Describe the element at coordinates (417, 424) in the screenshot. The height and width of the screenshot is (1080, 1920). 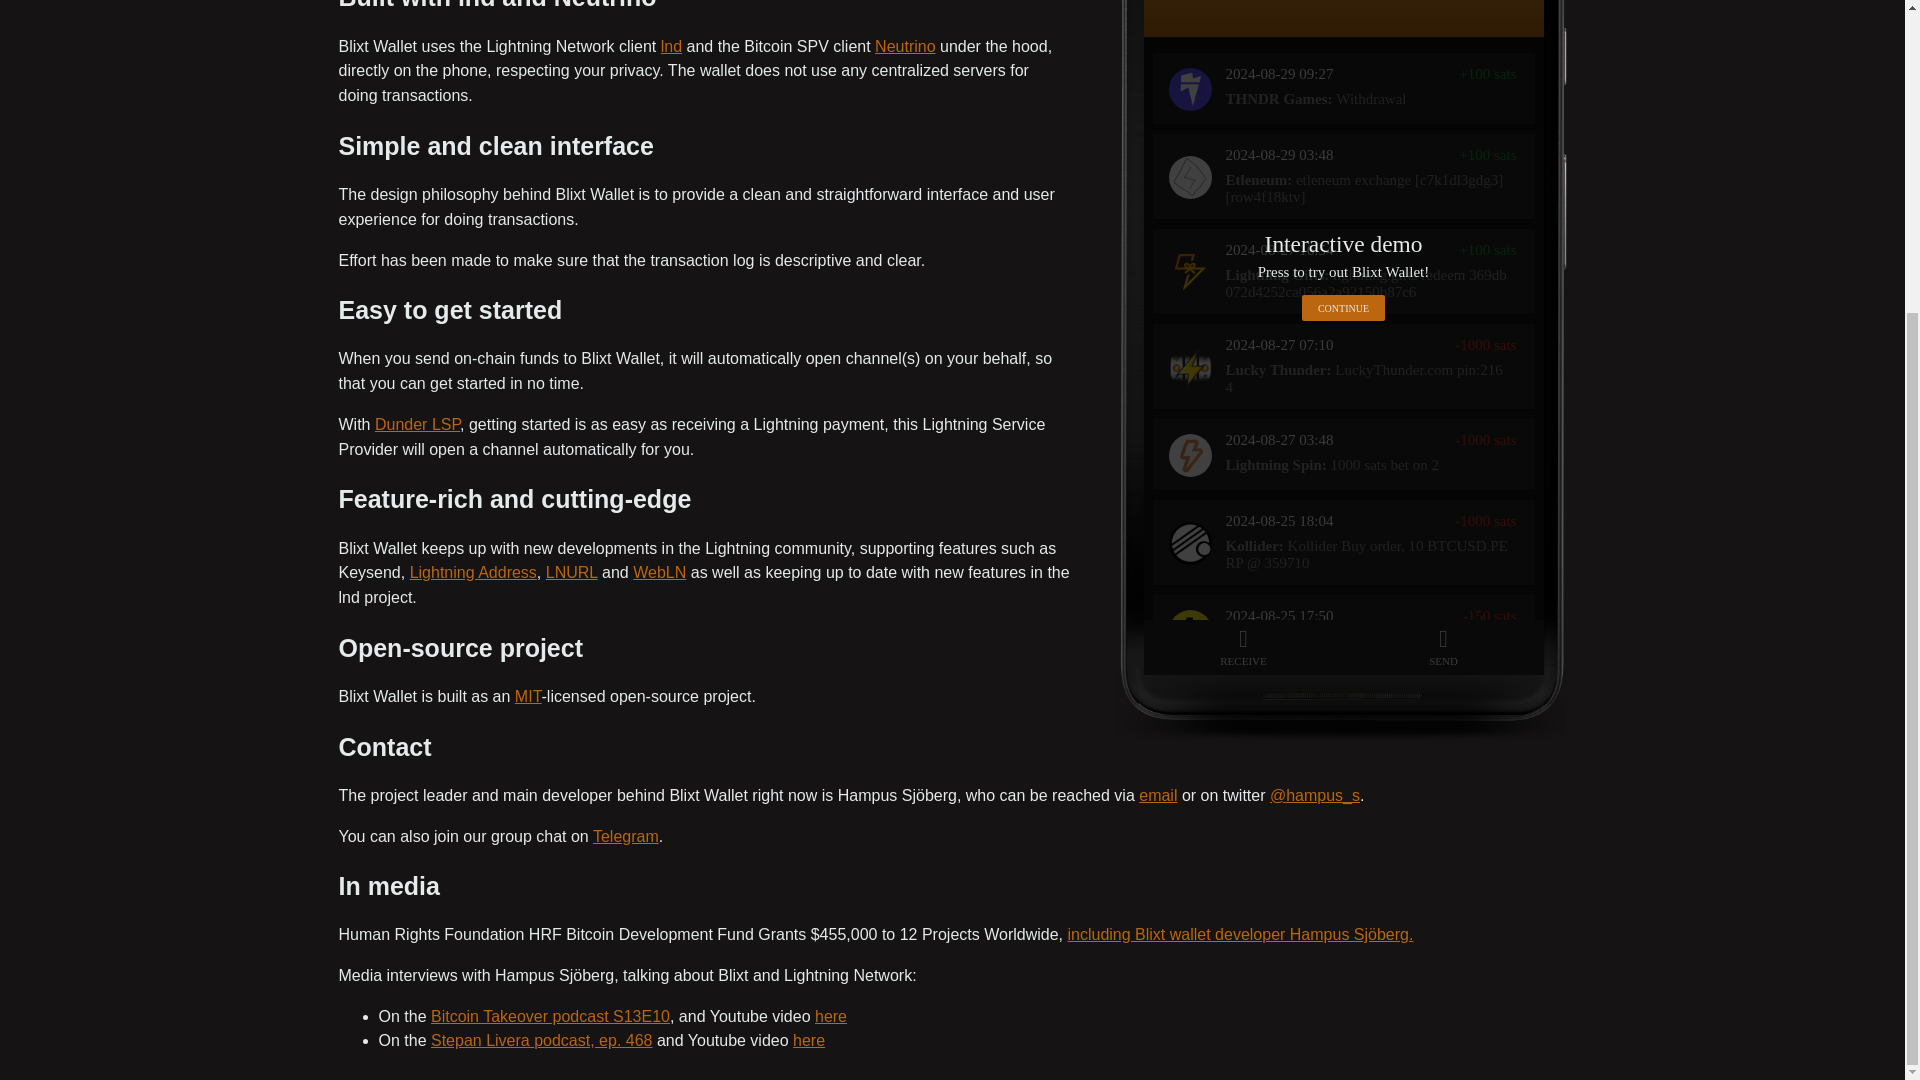
I see `Dunder LSP` at that location.